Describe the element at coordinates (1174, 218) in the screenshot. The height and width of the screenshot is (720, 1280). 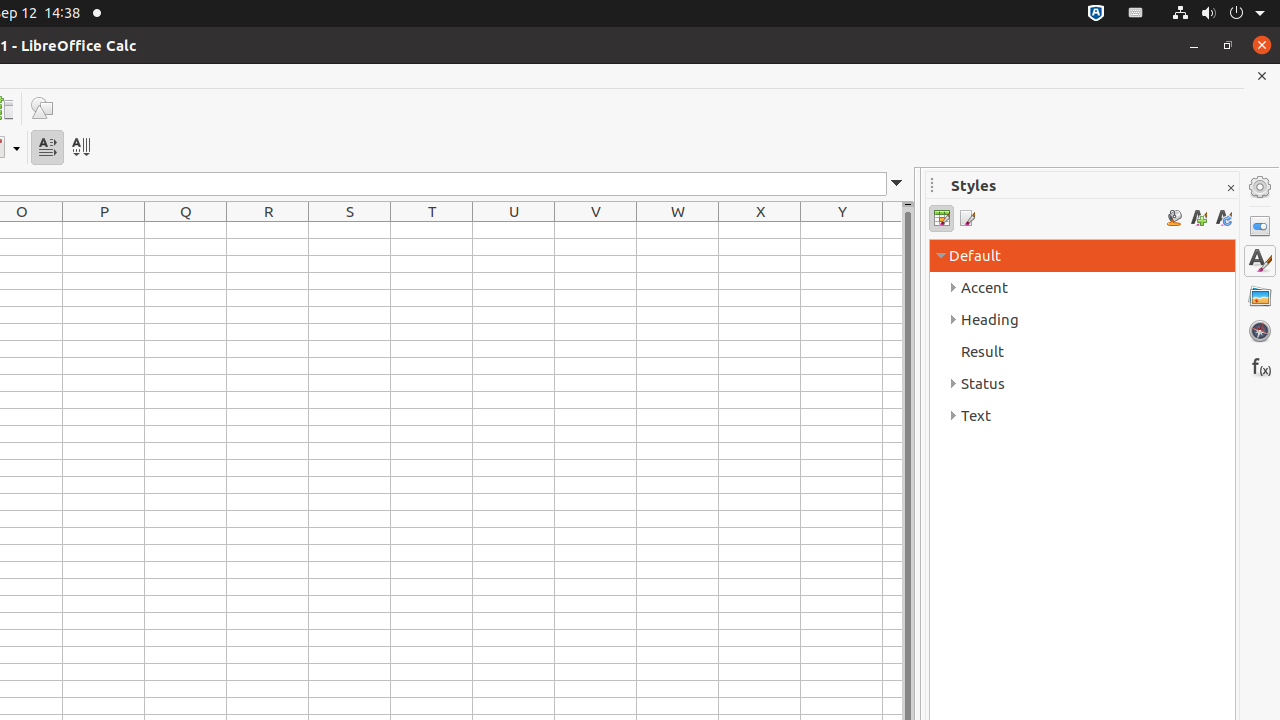
I see `Fill Format Mode` at that location.